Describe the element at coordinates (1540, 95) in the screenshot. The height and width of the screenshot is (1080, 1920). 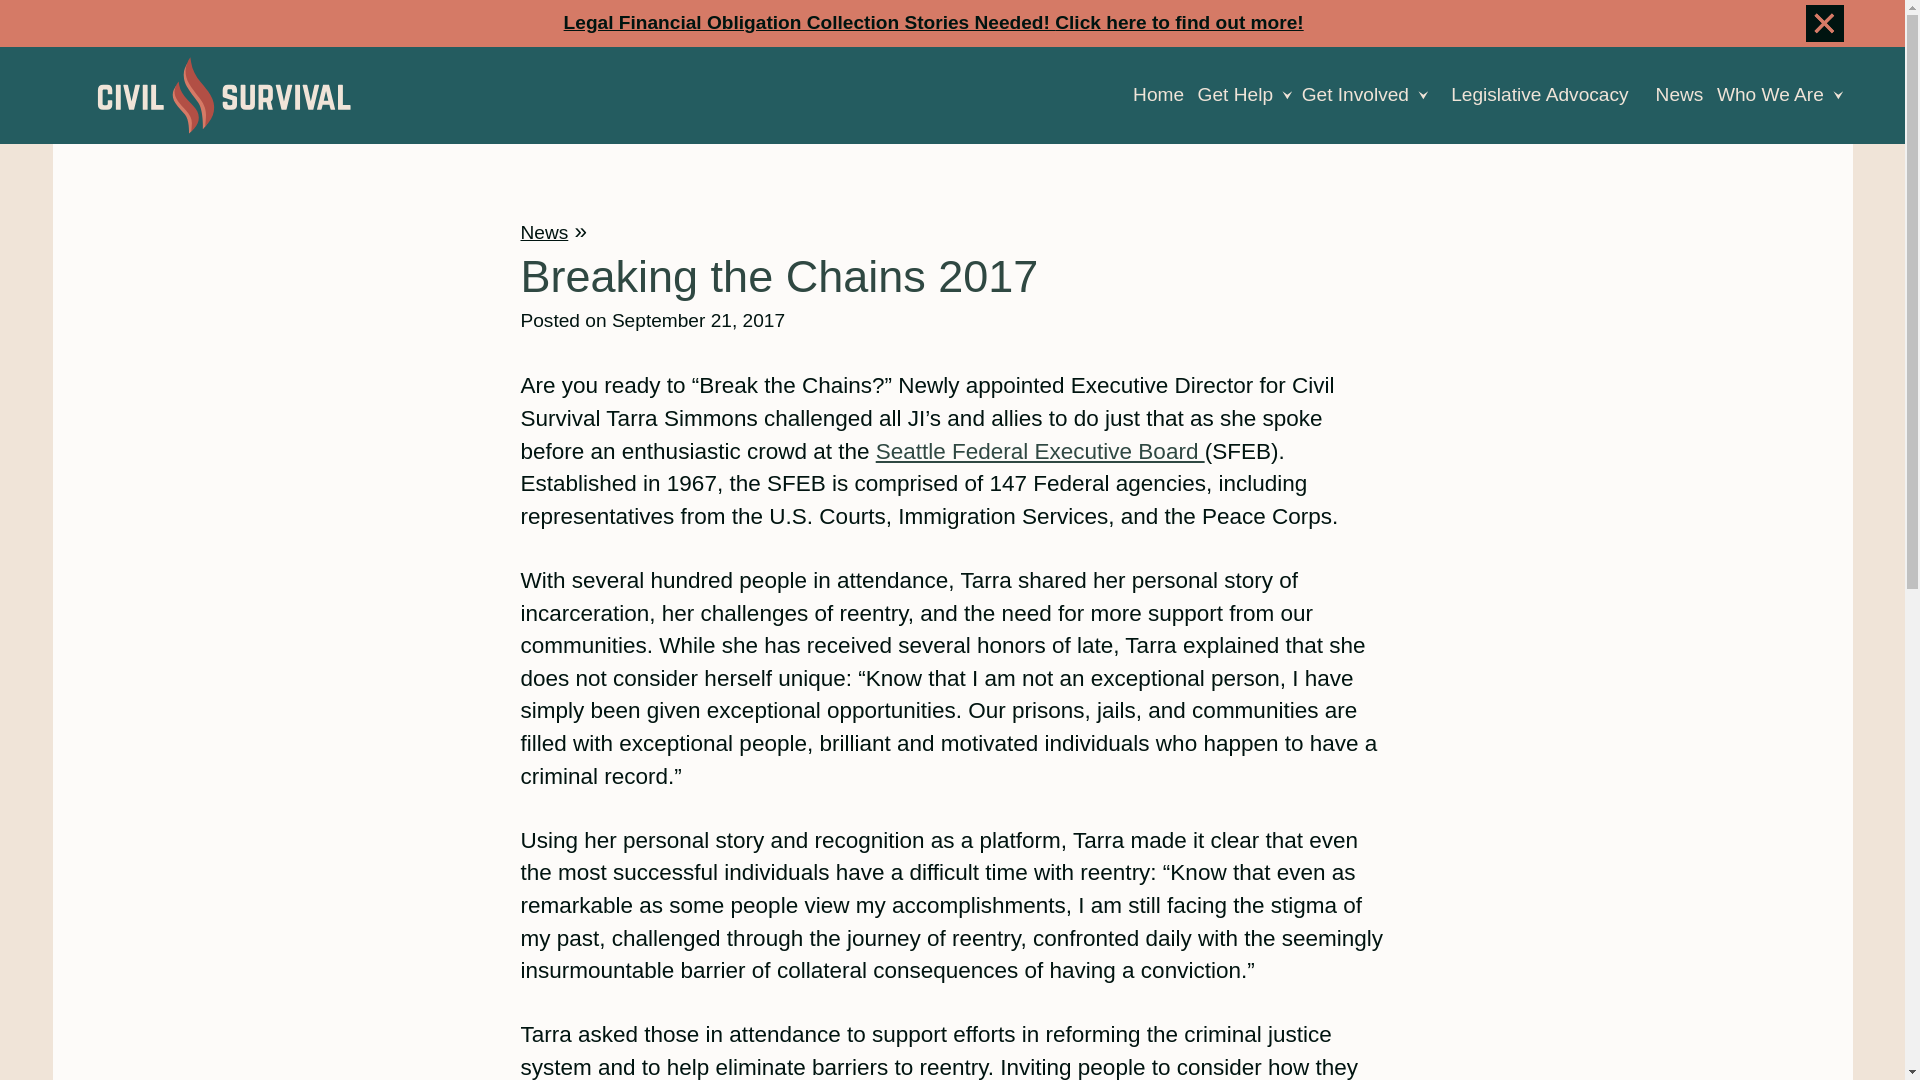
I see `Legislative Advocacy` at that location.